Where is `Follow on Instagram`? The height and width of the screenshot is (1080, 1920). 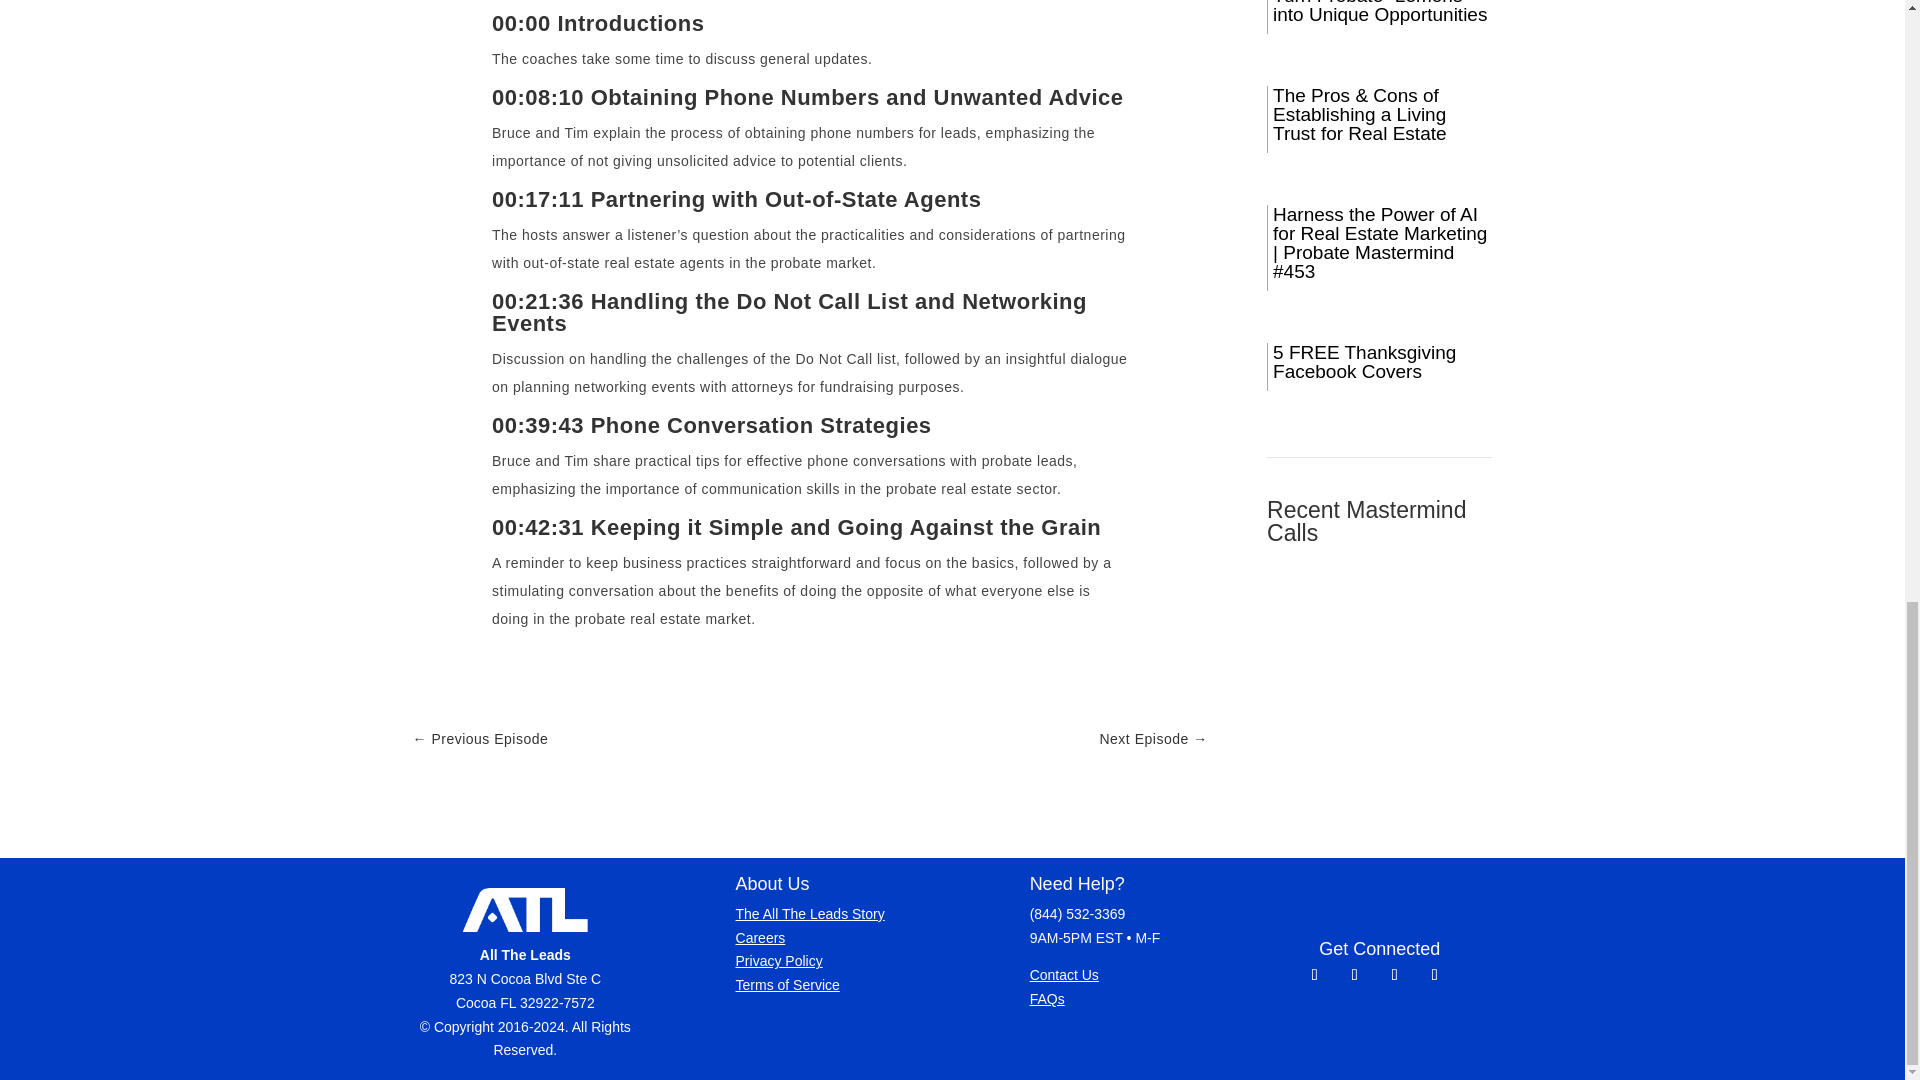 Follow on Instagram is located at coordinates (1434, 975).